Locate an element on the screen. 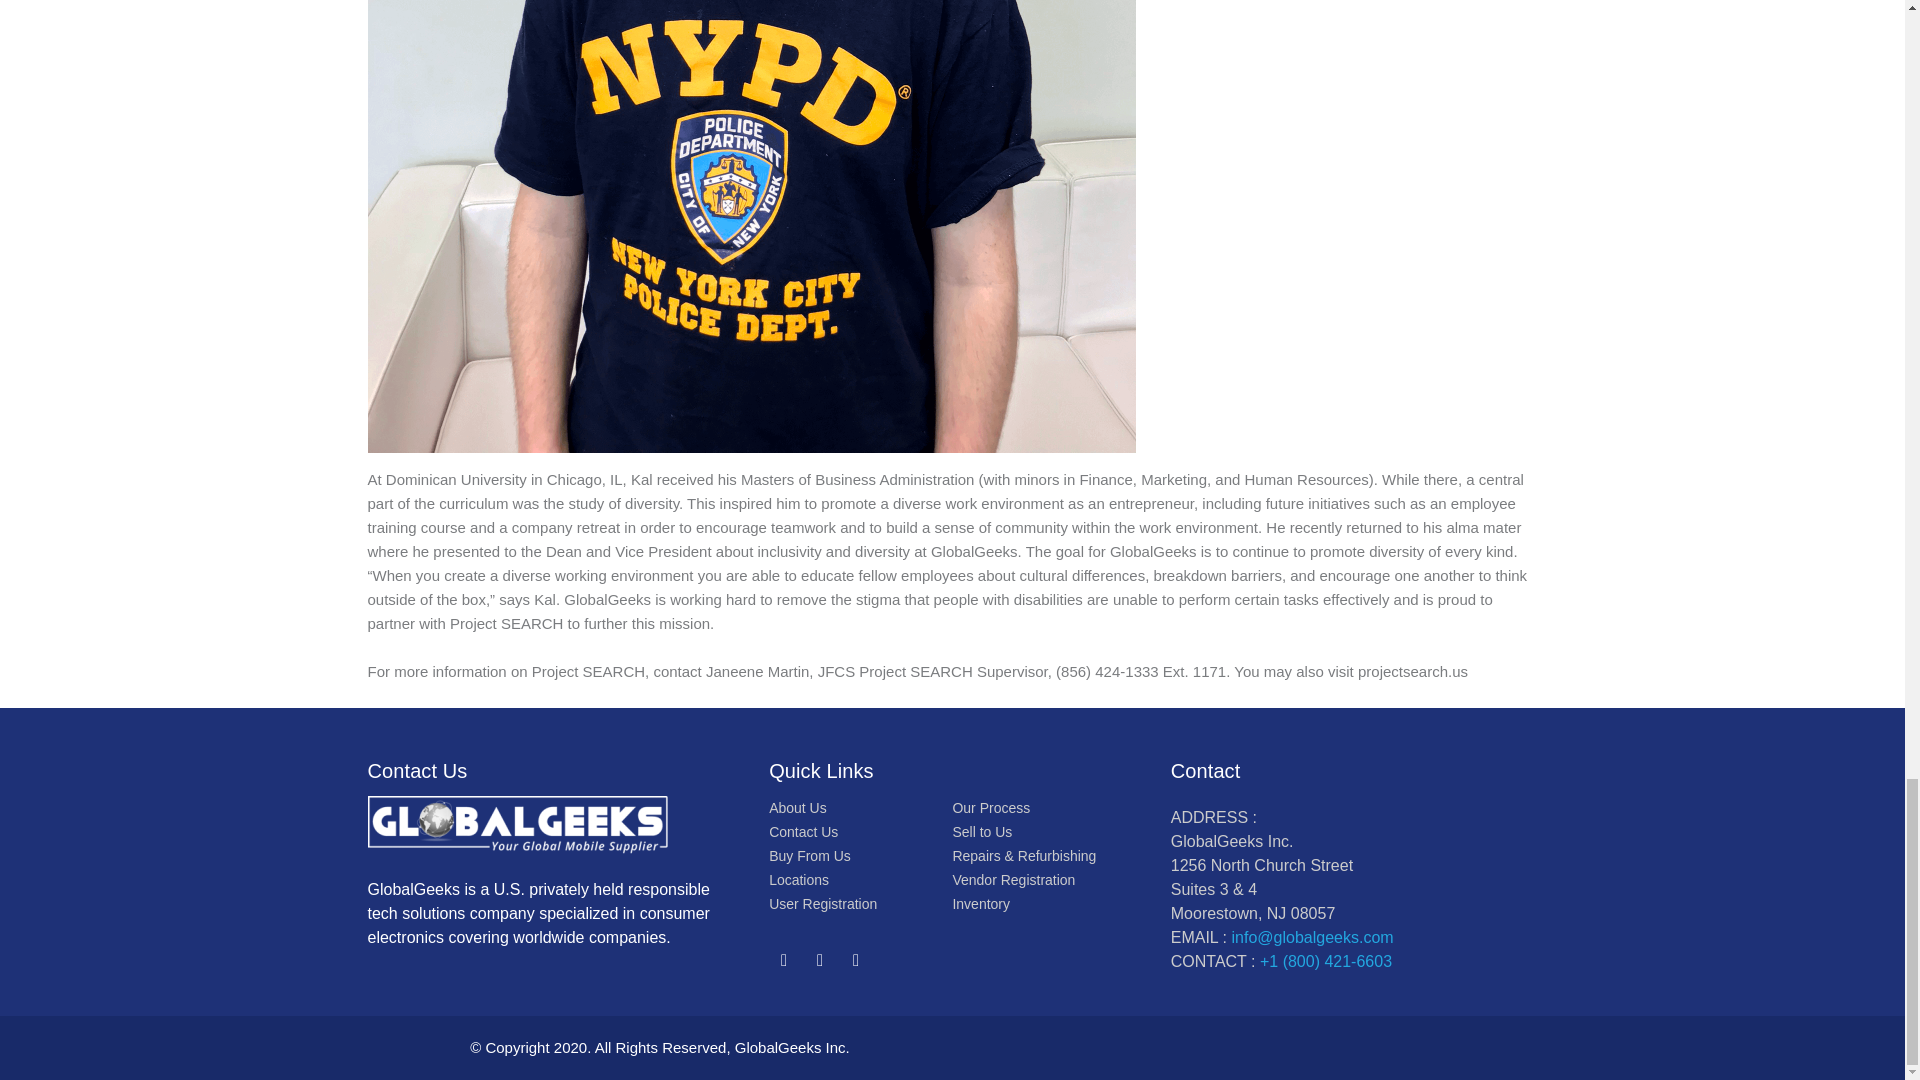 This screenshot has height=1080, width=1920. Locations is located at coordinates (799, 880).